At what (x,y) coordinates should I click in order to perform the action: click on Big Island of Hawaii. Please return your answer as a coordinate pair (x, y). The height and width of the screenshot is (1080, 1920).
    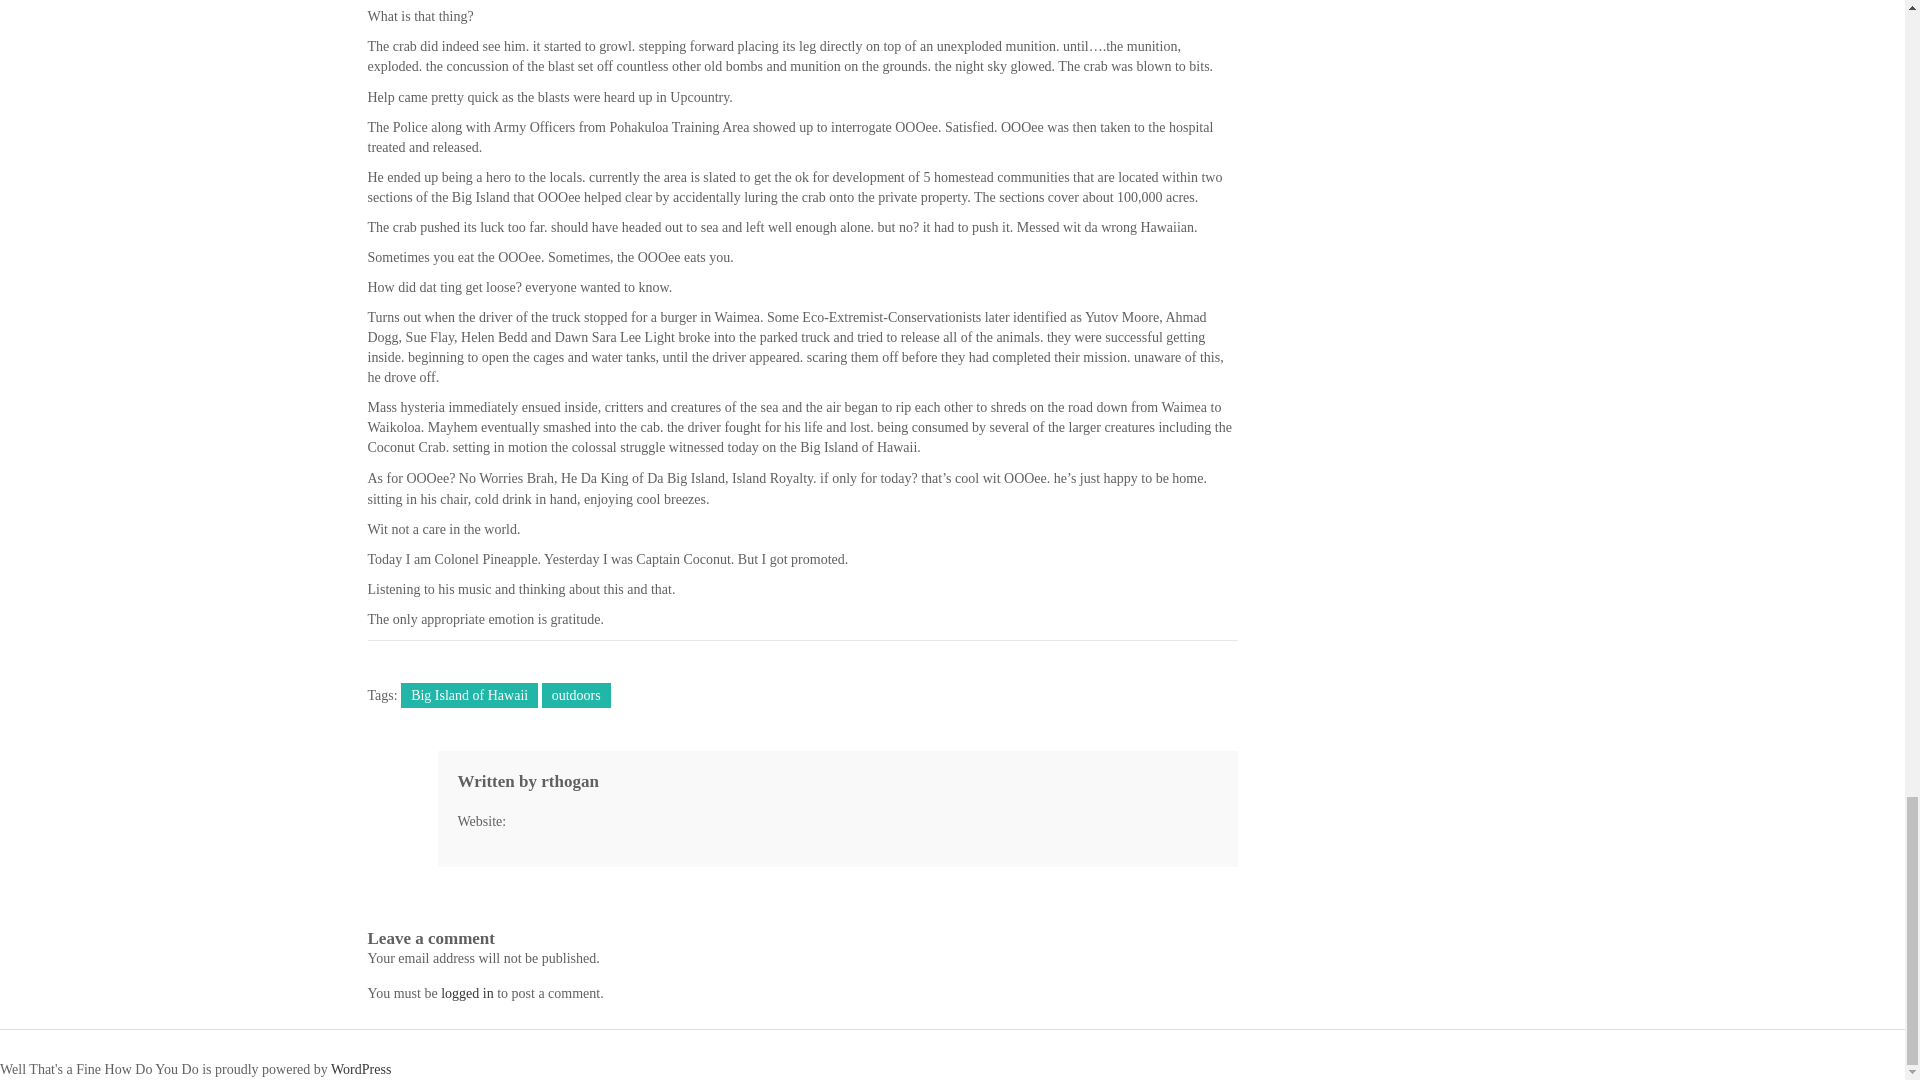
    Looking at the image, I should click on (469, 695).